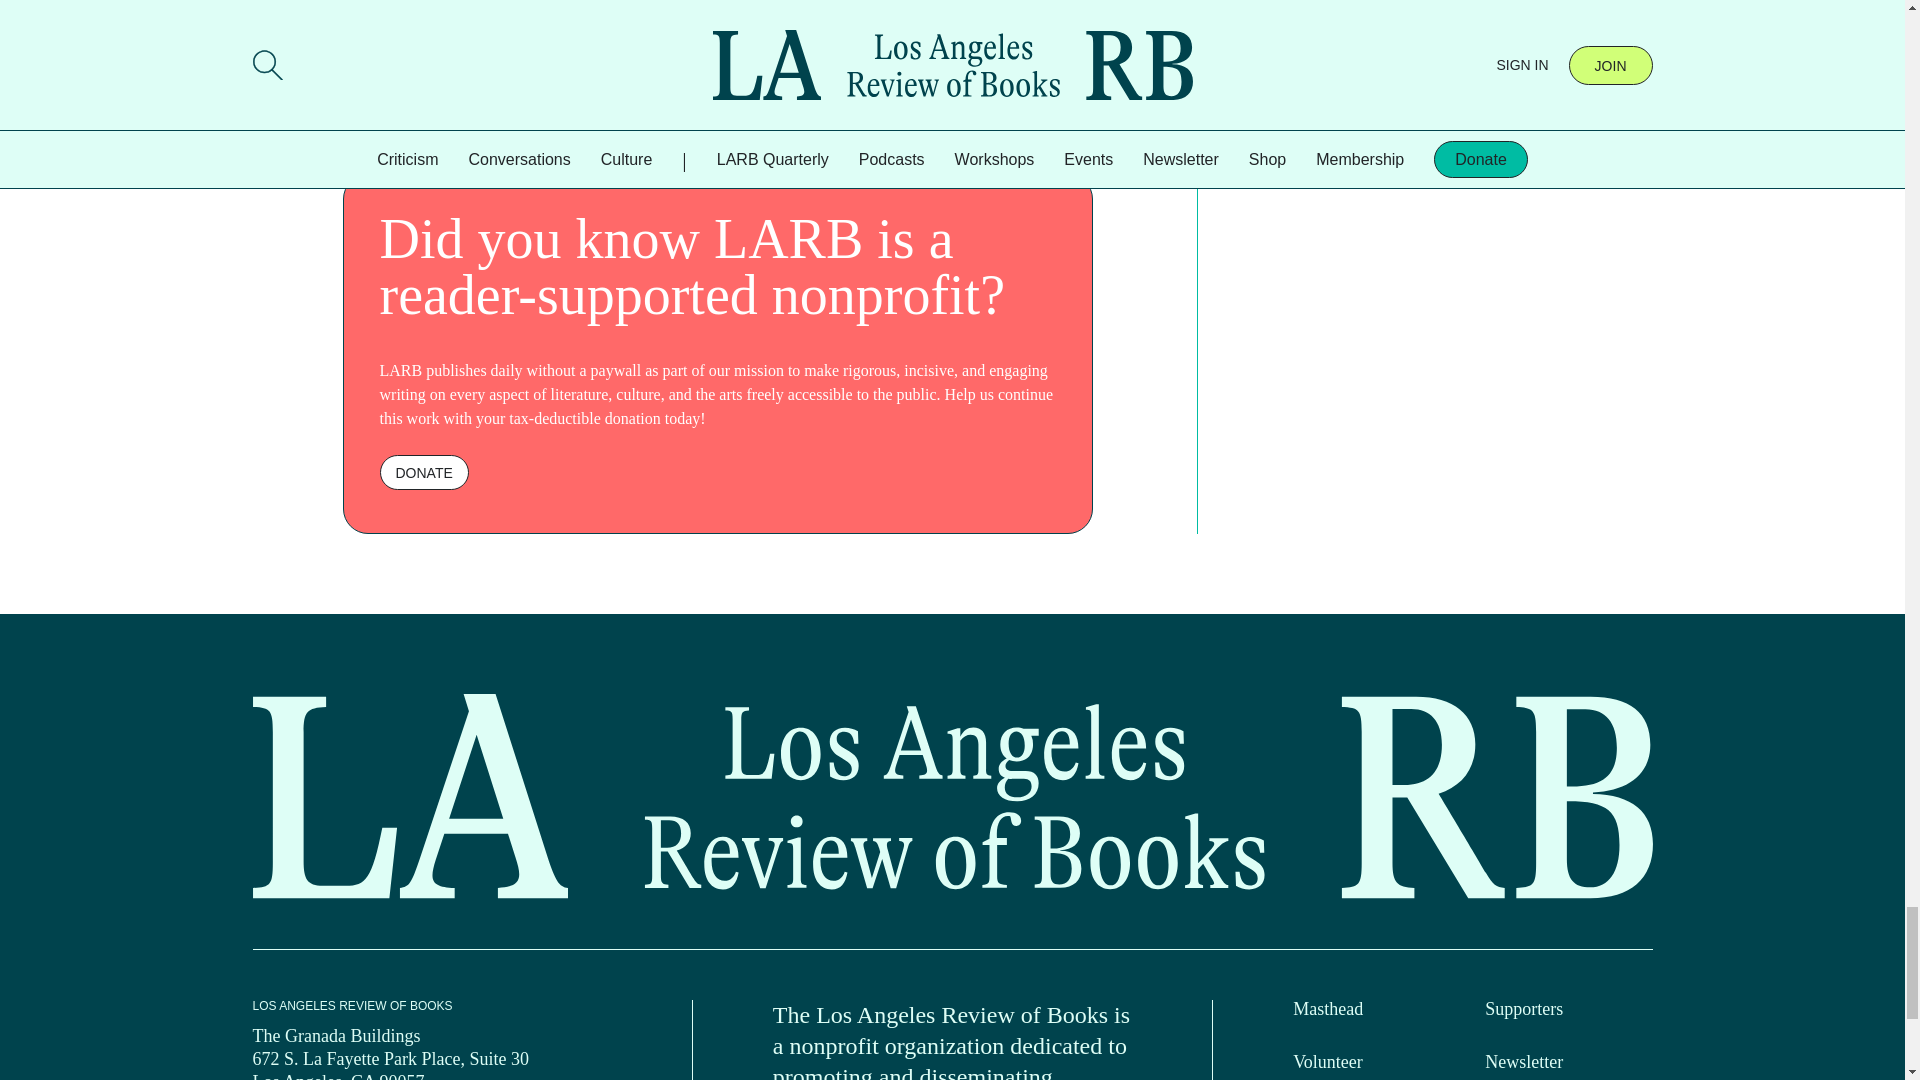 The height and width of the screenshot is (1080, 1920). What do you see at coordinates (388, 75) in the screenshot?
I see `ALEX DIMITROV` at bounding box center [388, 75].